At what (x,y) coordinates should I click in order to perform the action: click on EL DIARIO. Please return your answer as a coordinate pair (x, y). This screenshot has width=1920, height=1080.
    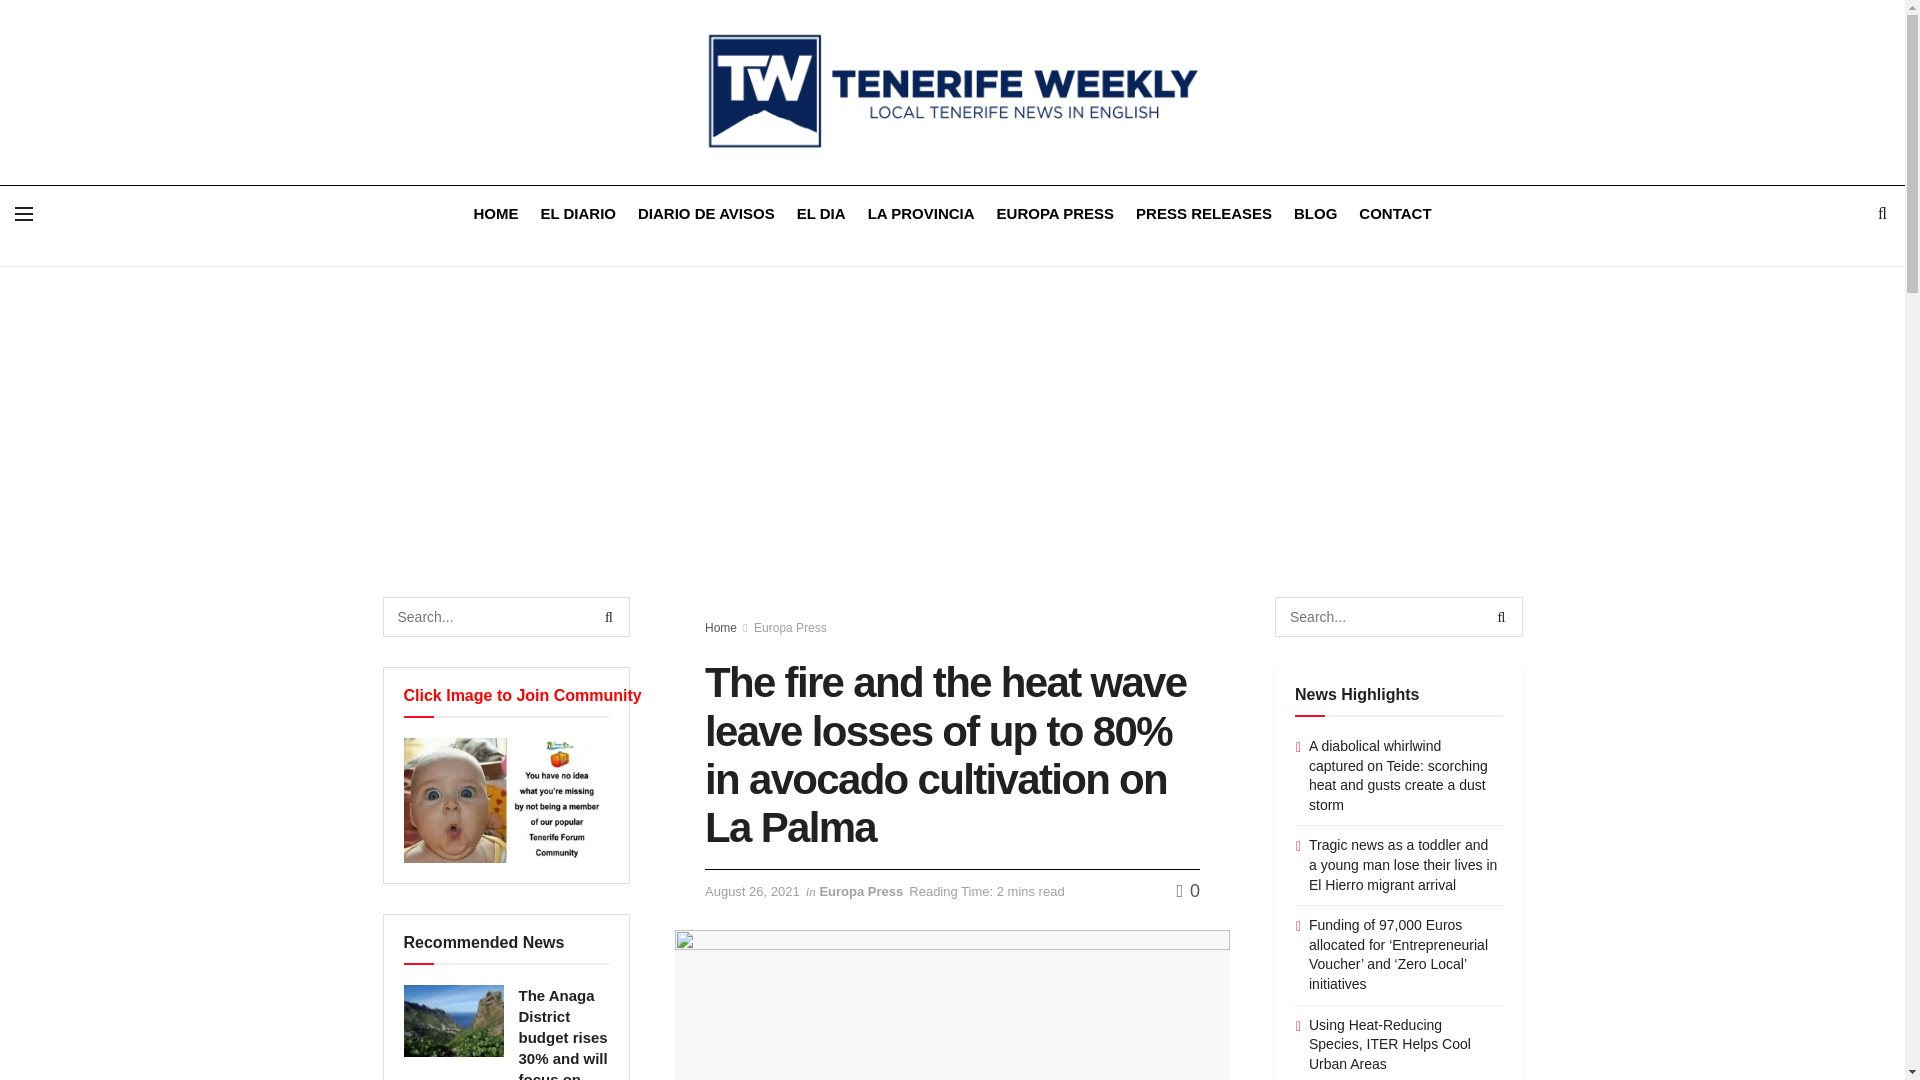
    Looking at the image, I should click on (578, 212).